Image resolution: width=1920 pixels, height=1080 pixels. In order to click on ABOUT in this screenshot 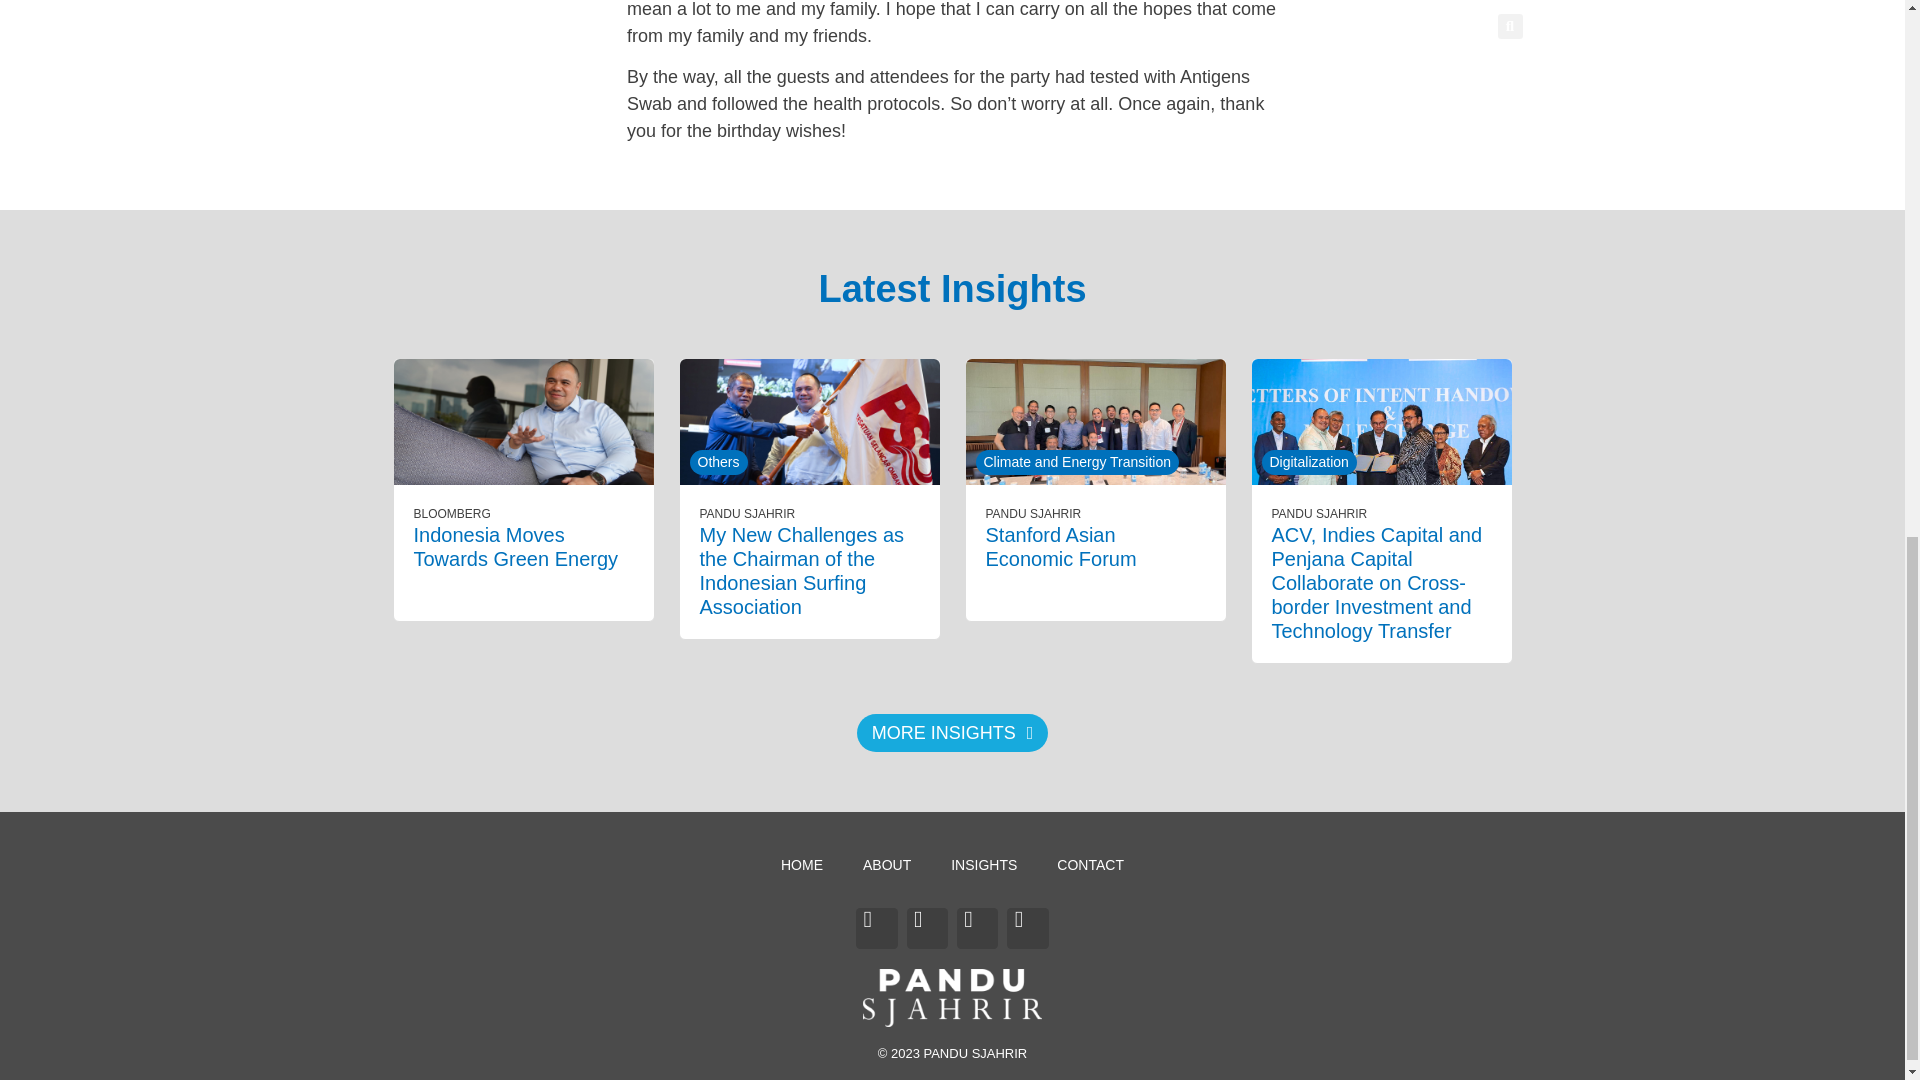, I will do `click(886, 864)`.